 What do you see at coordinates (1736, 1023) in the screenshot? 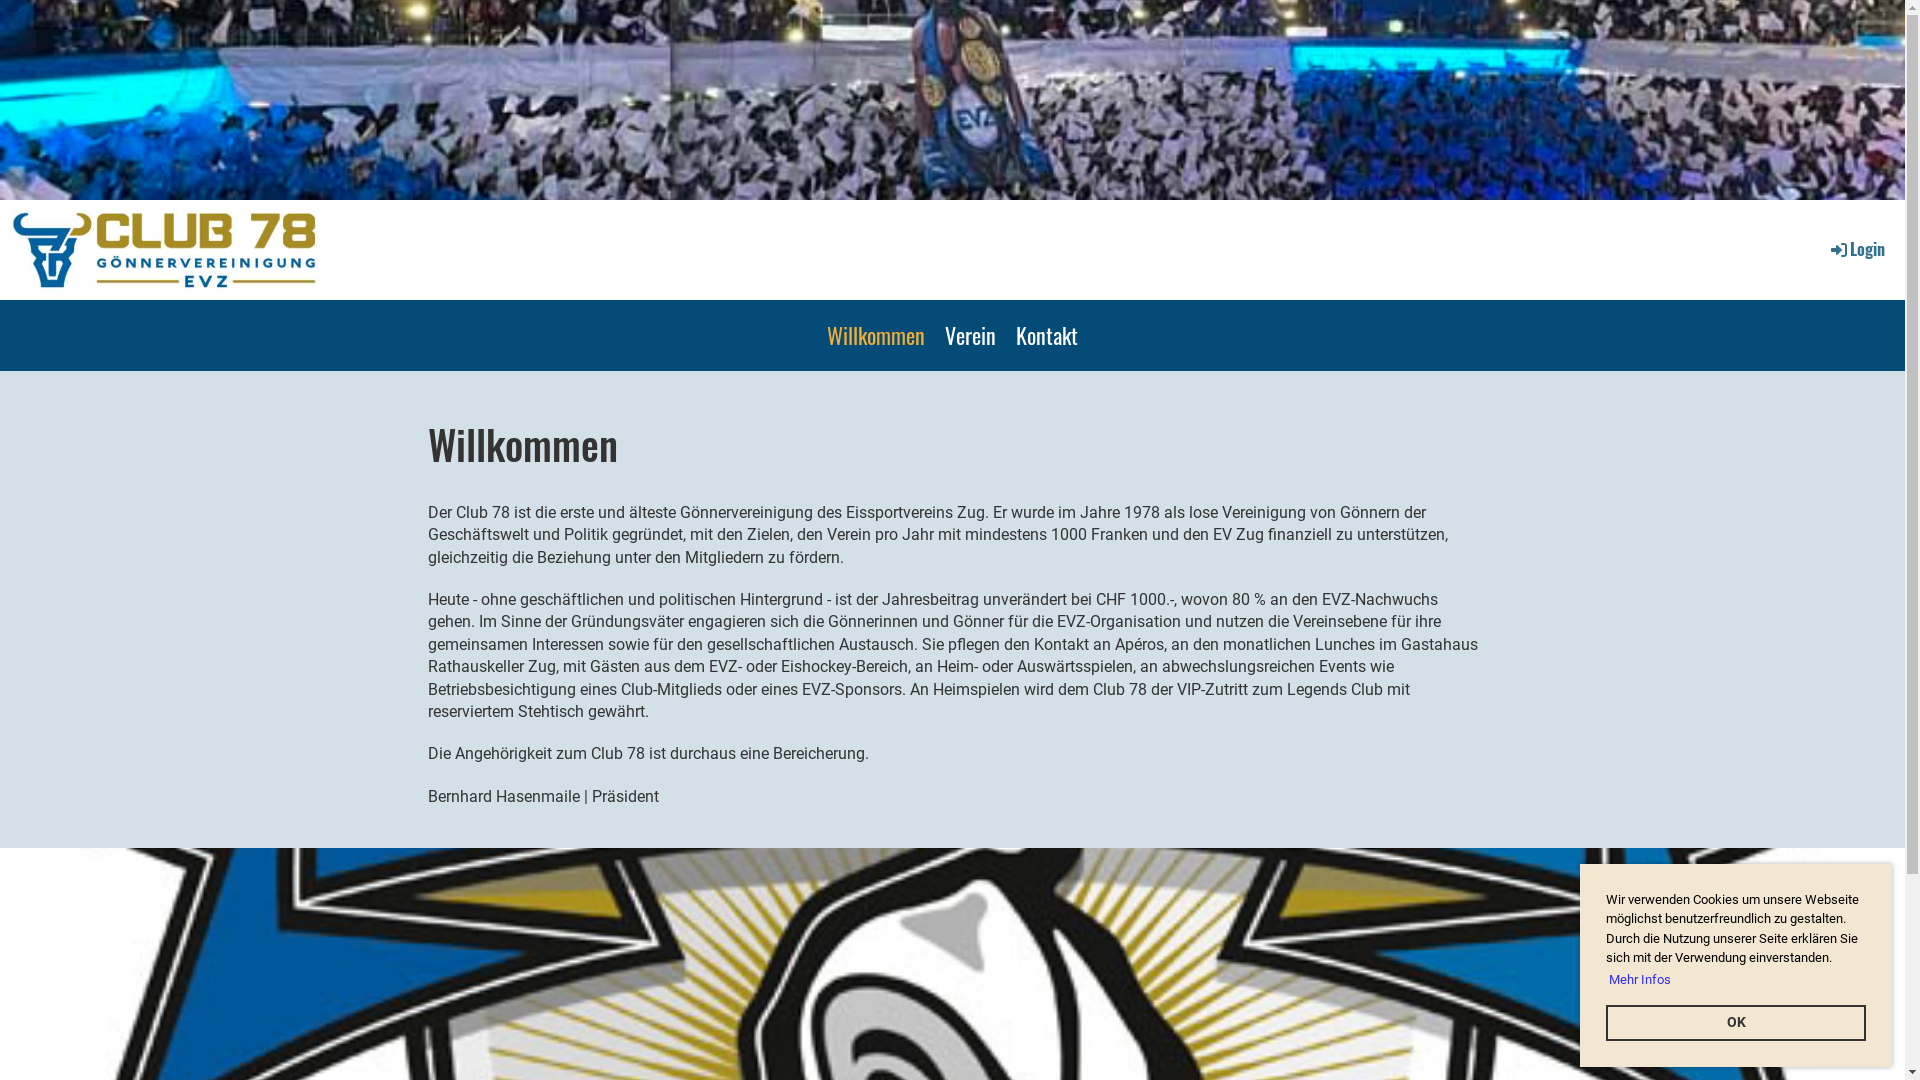
I see `OK` at bounding box center [1736, 1023].